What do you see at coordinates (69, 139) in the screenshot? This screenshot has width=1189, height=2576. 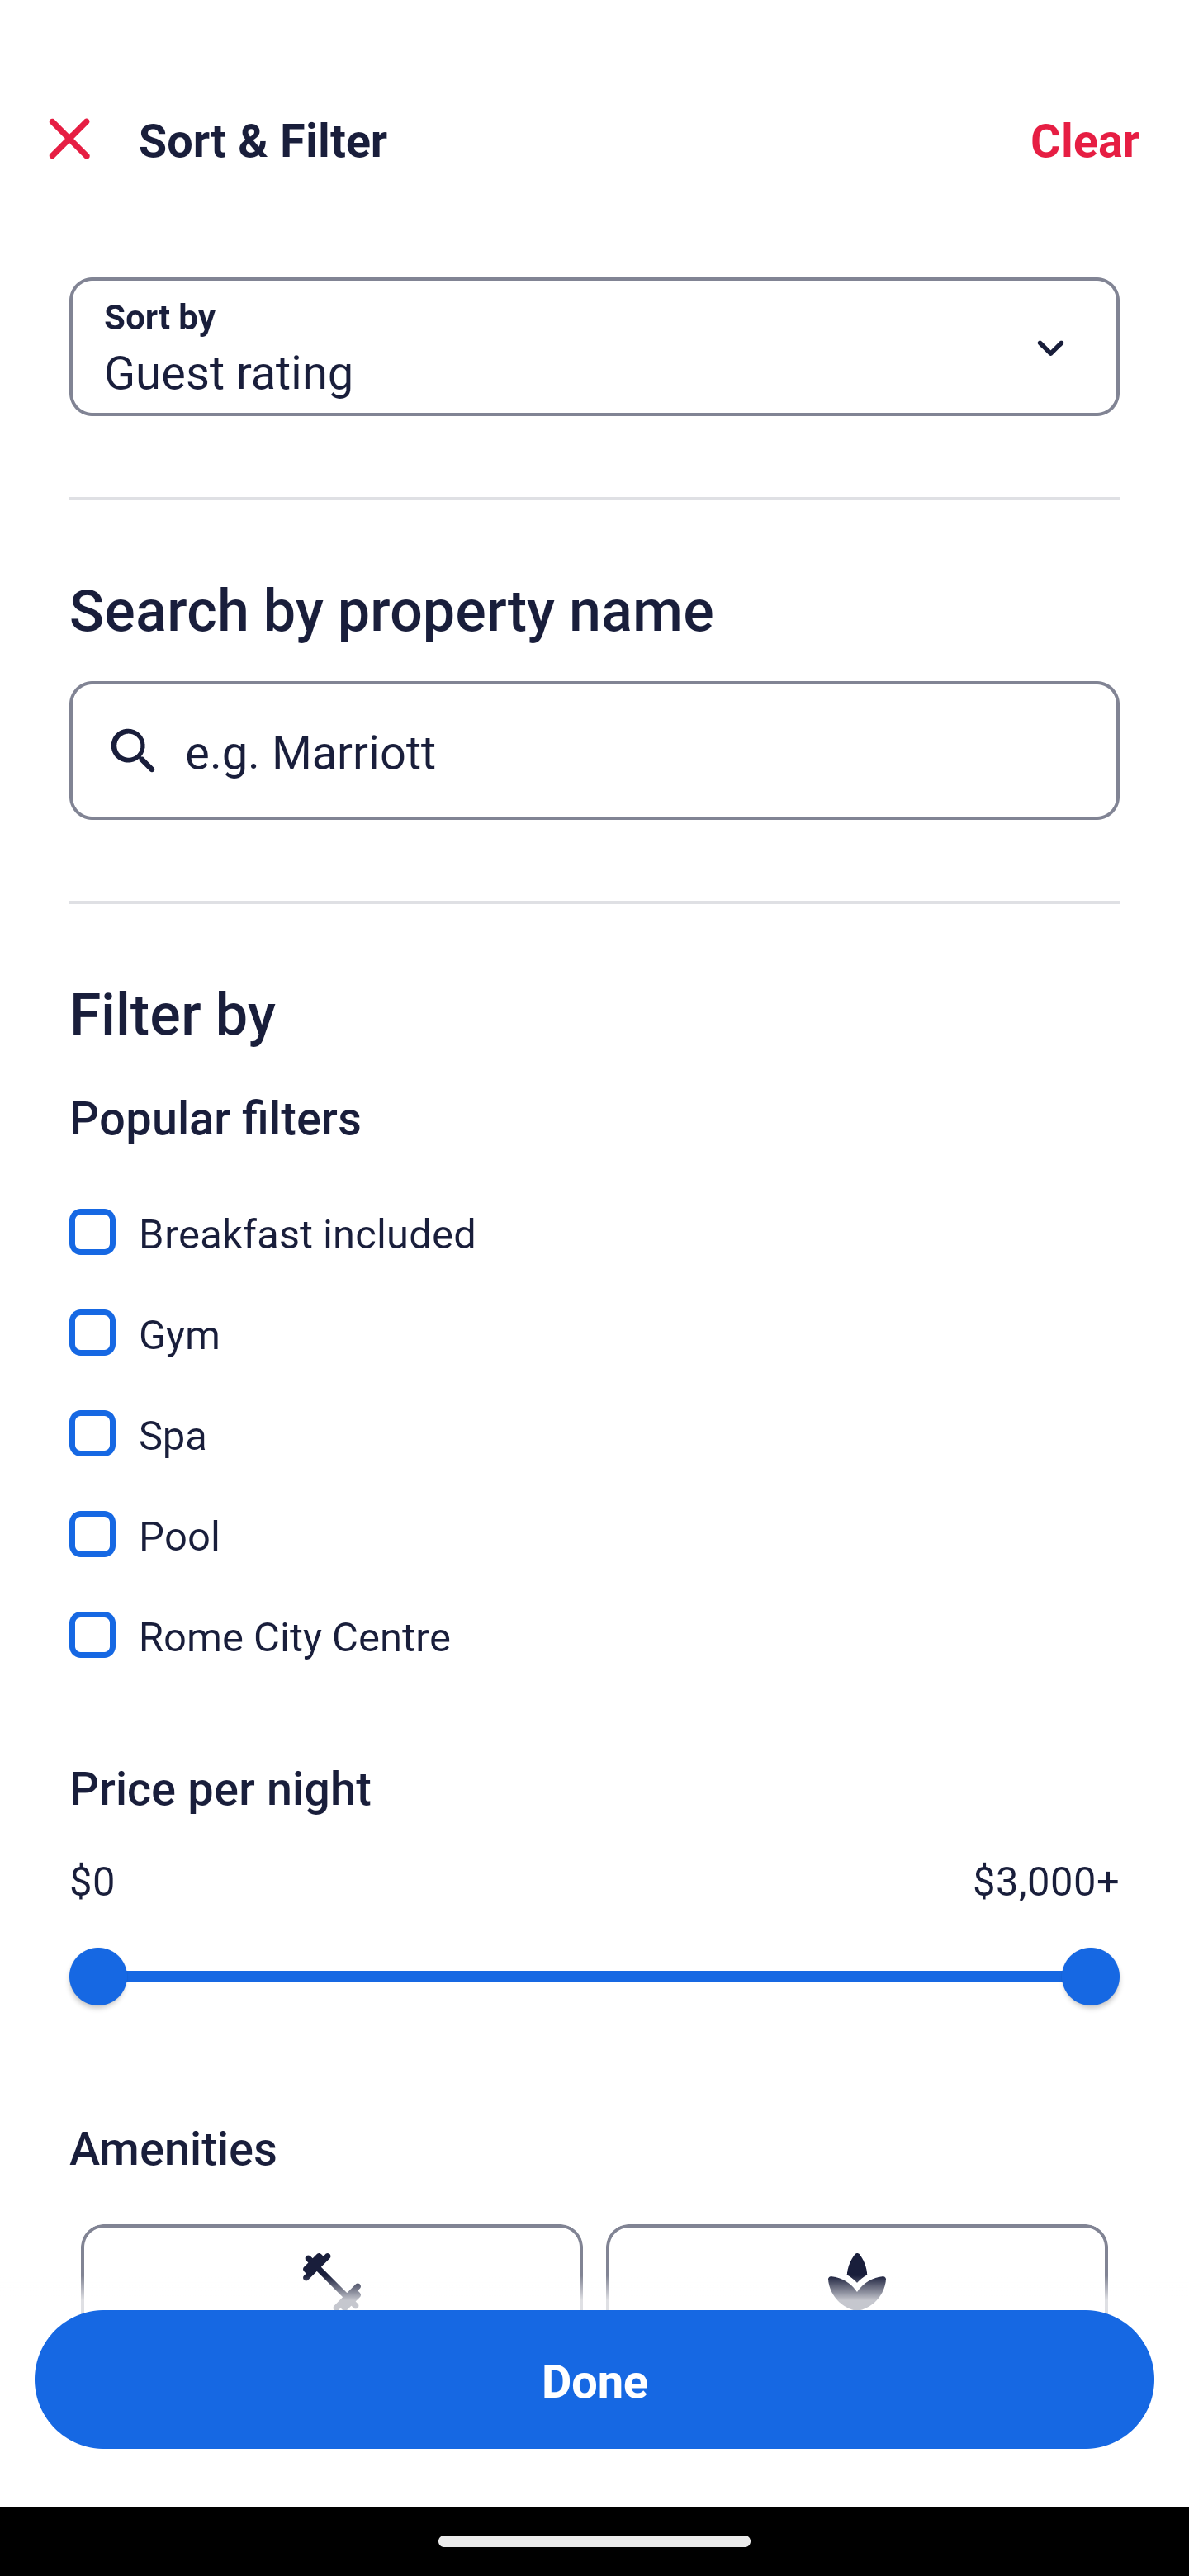 I see `Close Sort and Filter` at bounding box center [69, 139].